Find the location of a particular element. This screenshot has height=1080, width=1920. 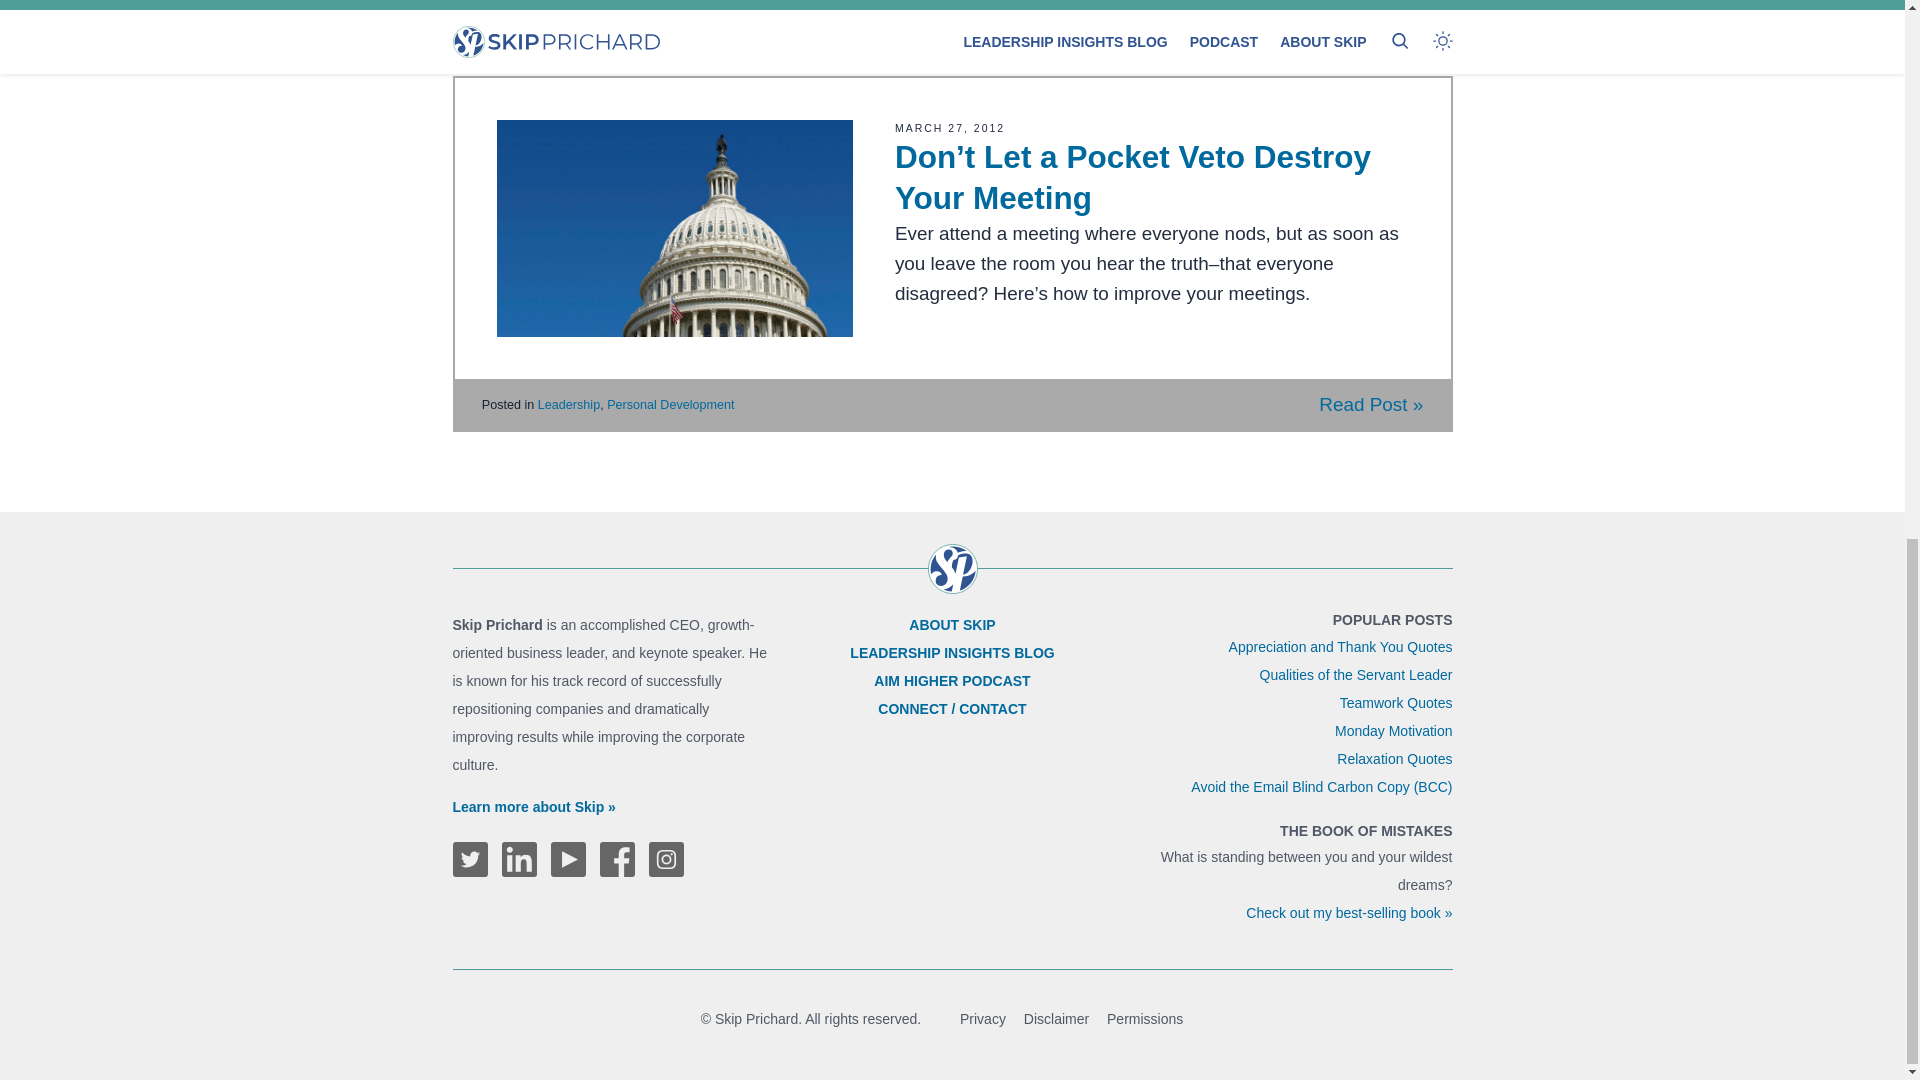

Qualities of the Servant Leader is located at coordinates (1356, 674).